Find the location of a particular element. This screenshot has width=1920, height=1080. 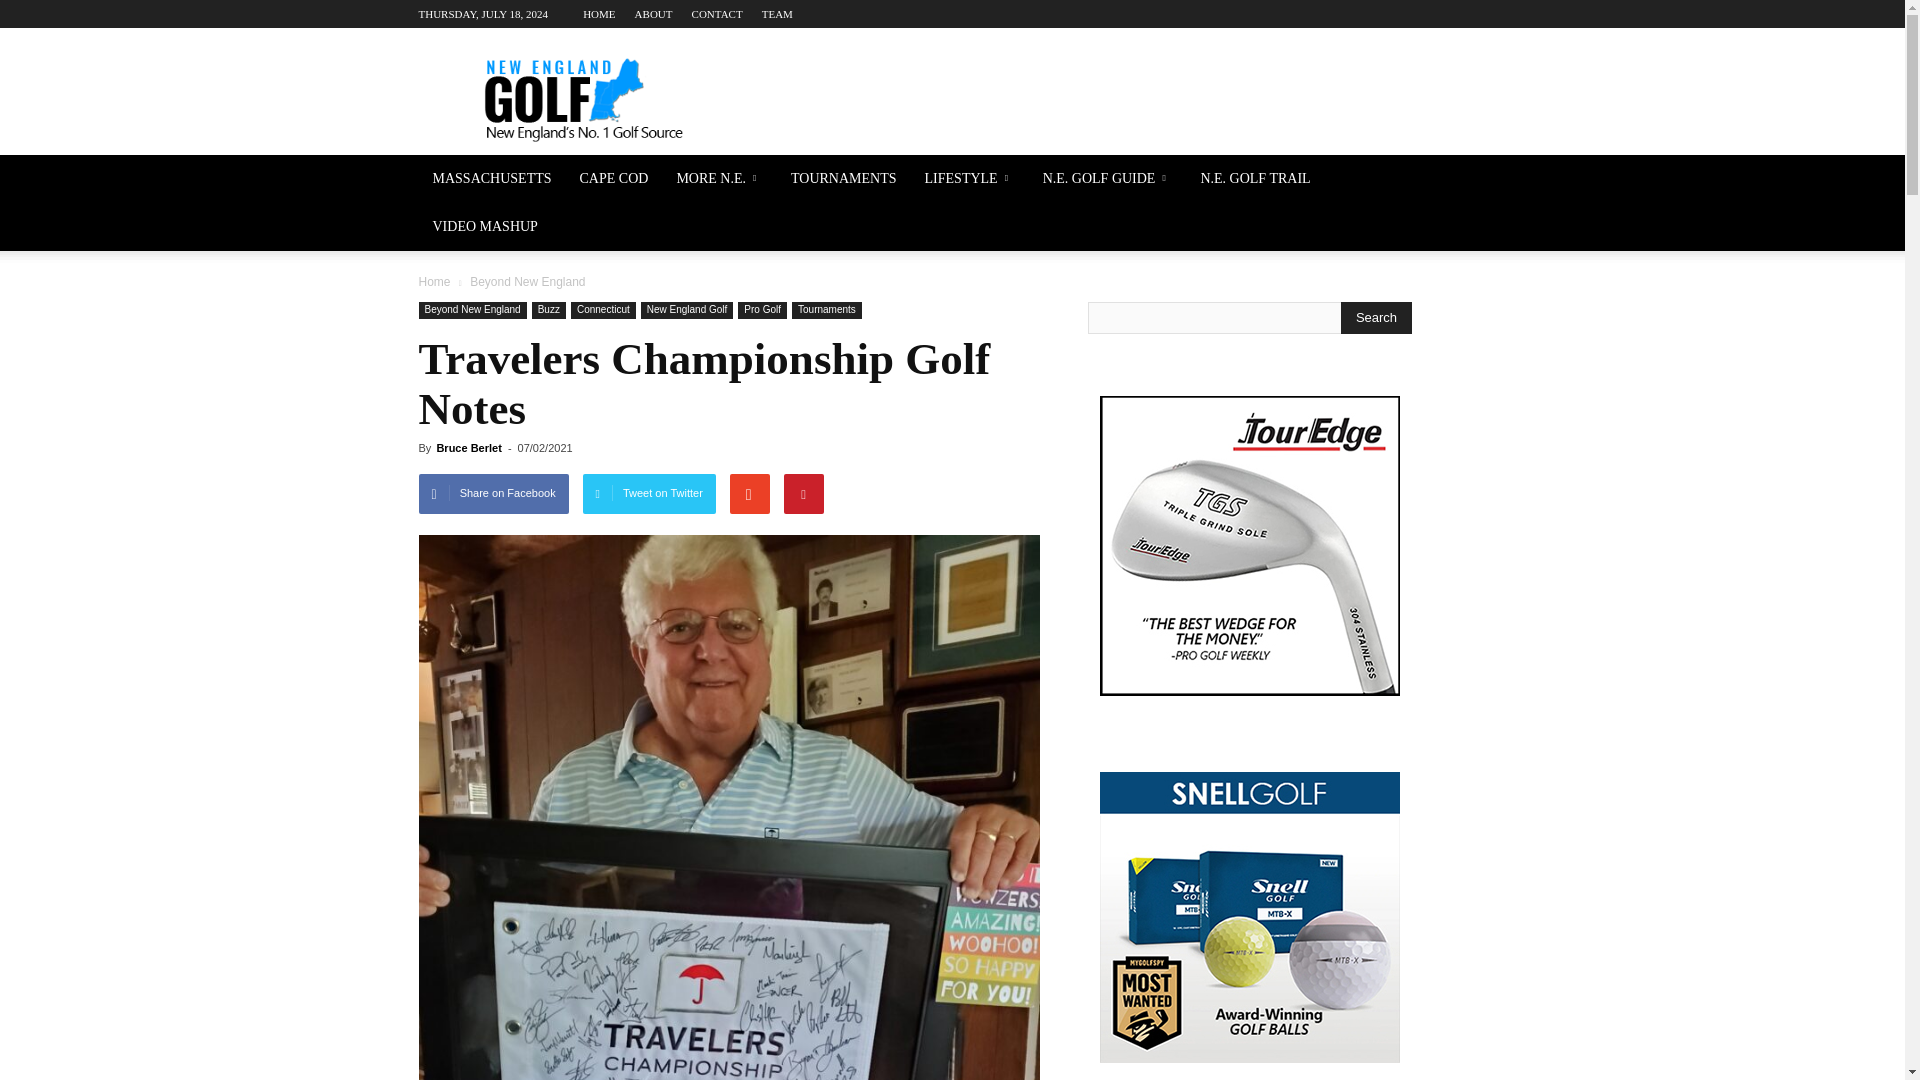

MORE N.E. is located at coordinates (720, 179).